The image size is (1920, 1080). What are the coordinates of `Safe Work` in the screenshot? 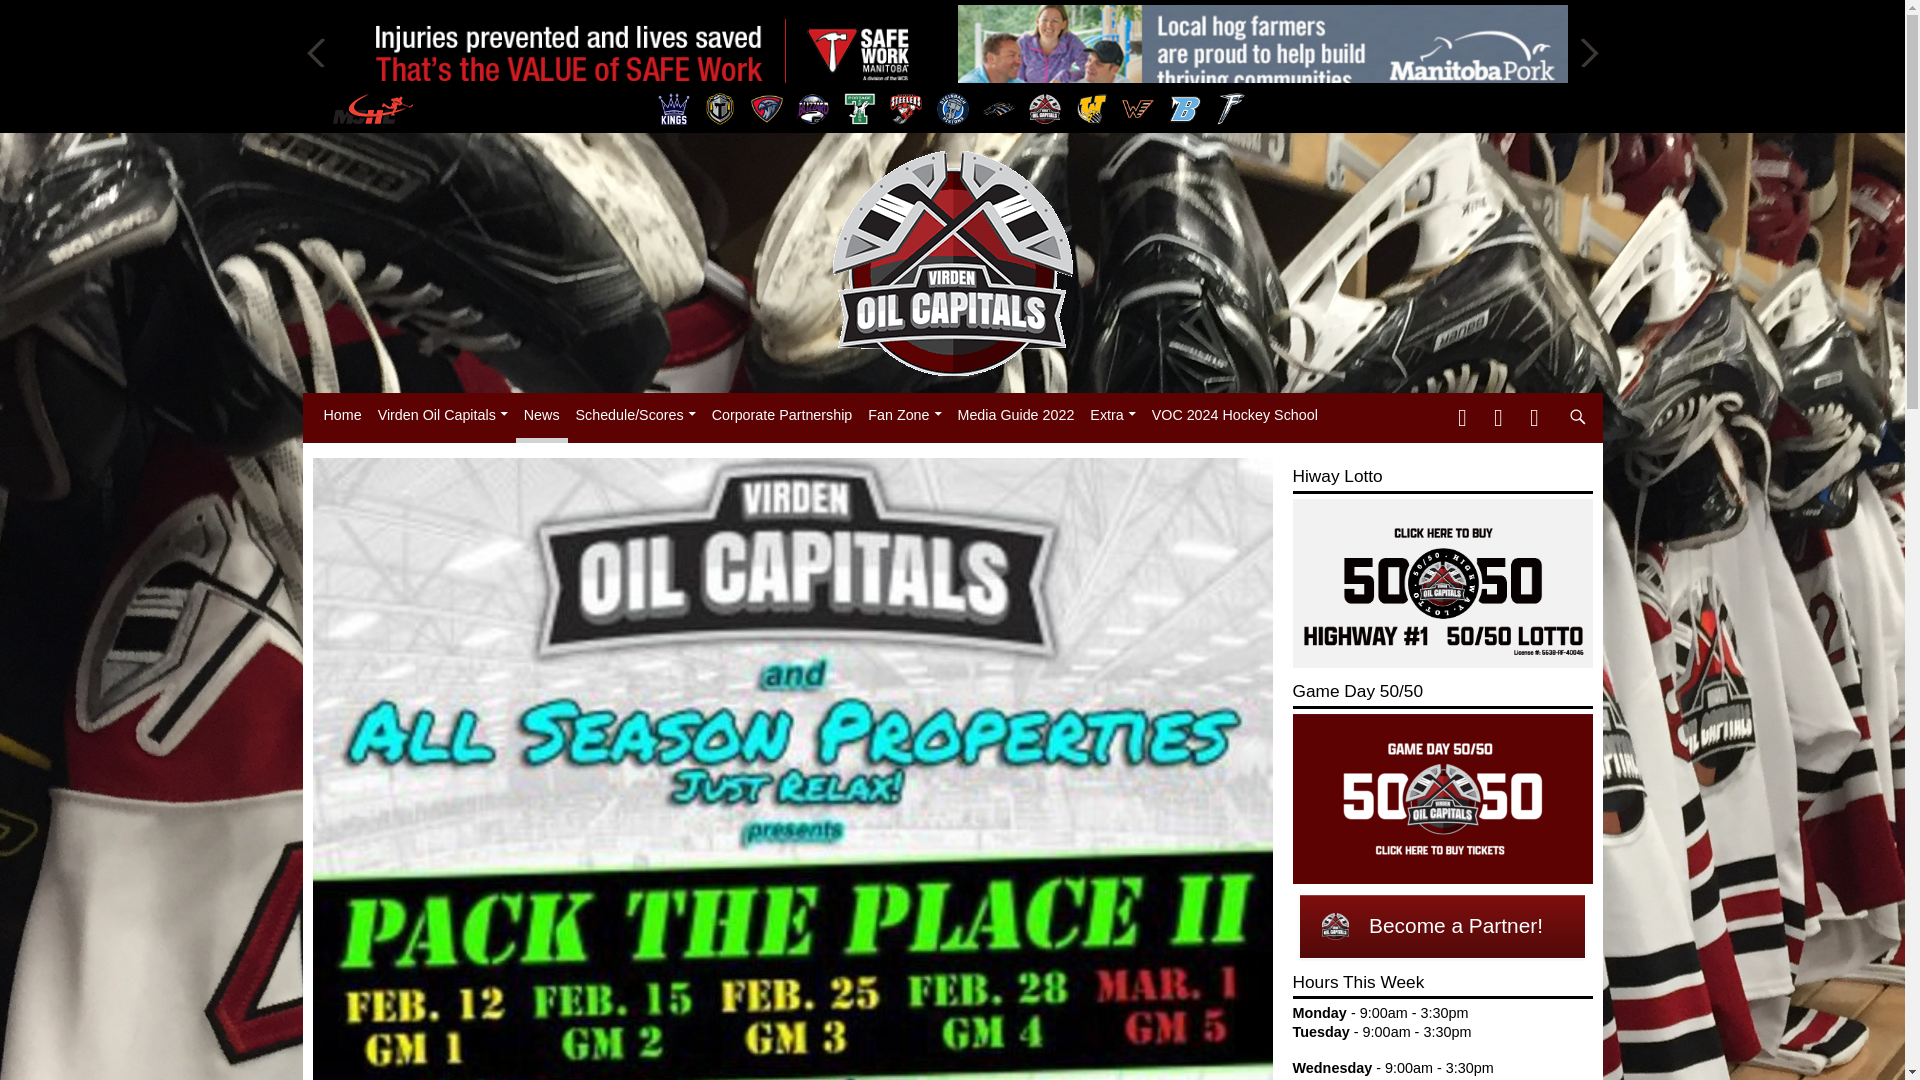 It's located at (642, 52).